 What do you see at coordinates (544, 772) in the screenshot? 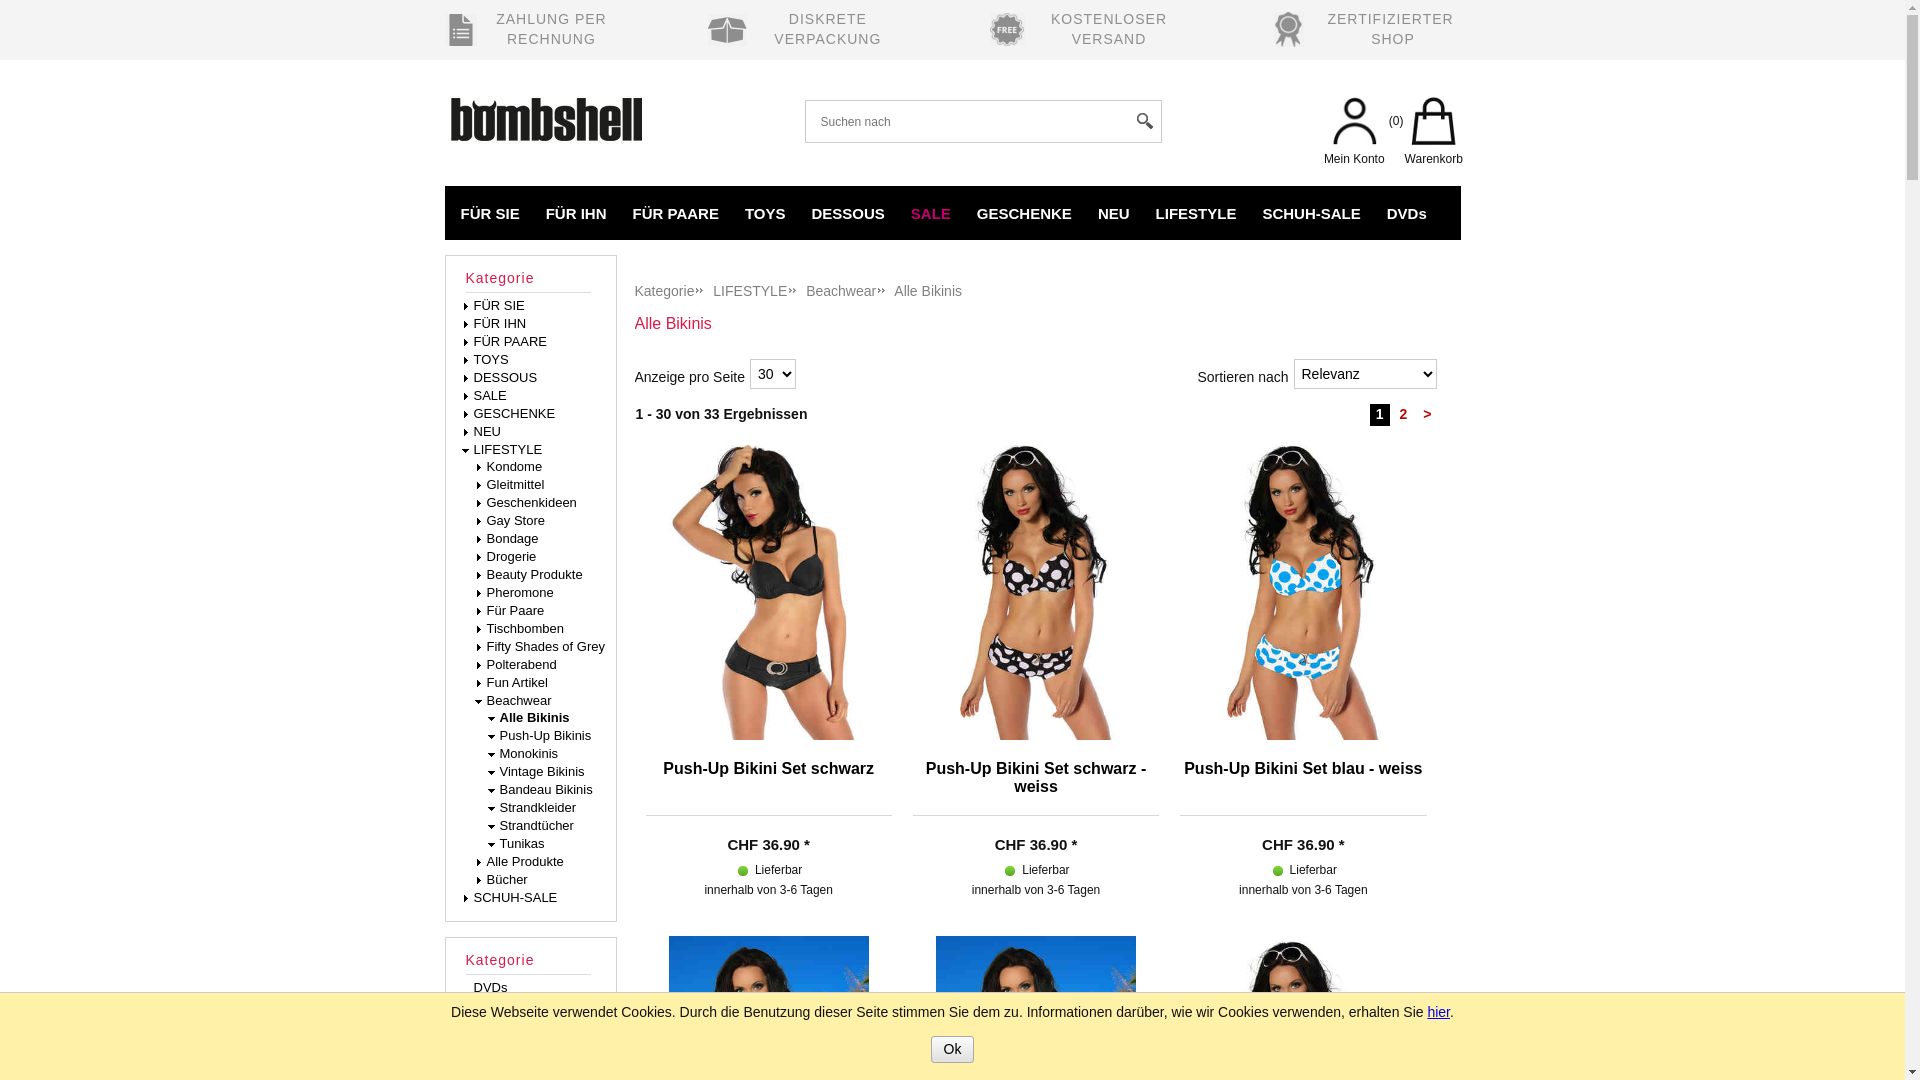
I see ` Vintage Bikinis` at bounding box center [544, 772].